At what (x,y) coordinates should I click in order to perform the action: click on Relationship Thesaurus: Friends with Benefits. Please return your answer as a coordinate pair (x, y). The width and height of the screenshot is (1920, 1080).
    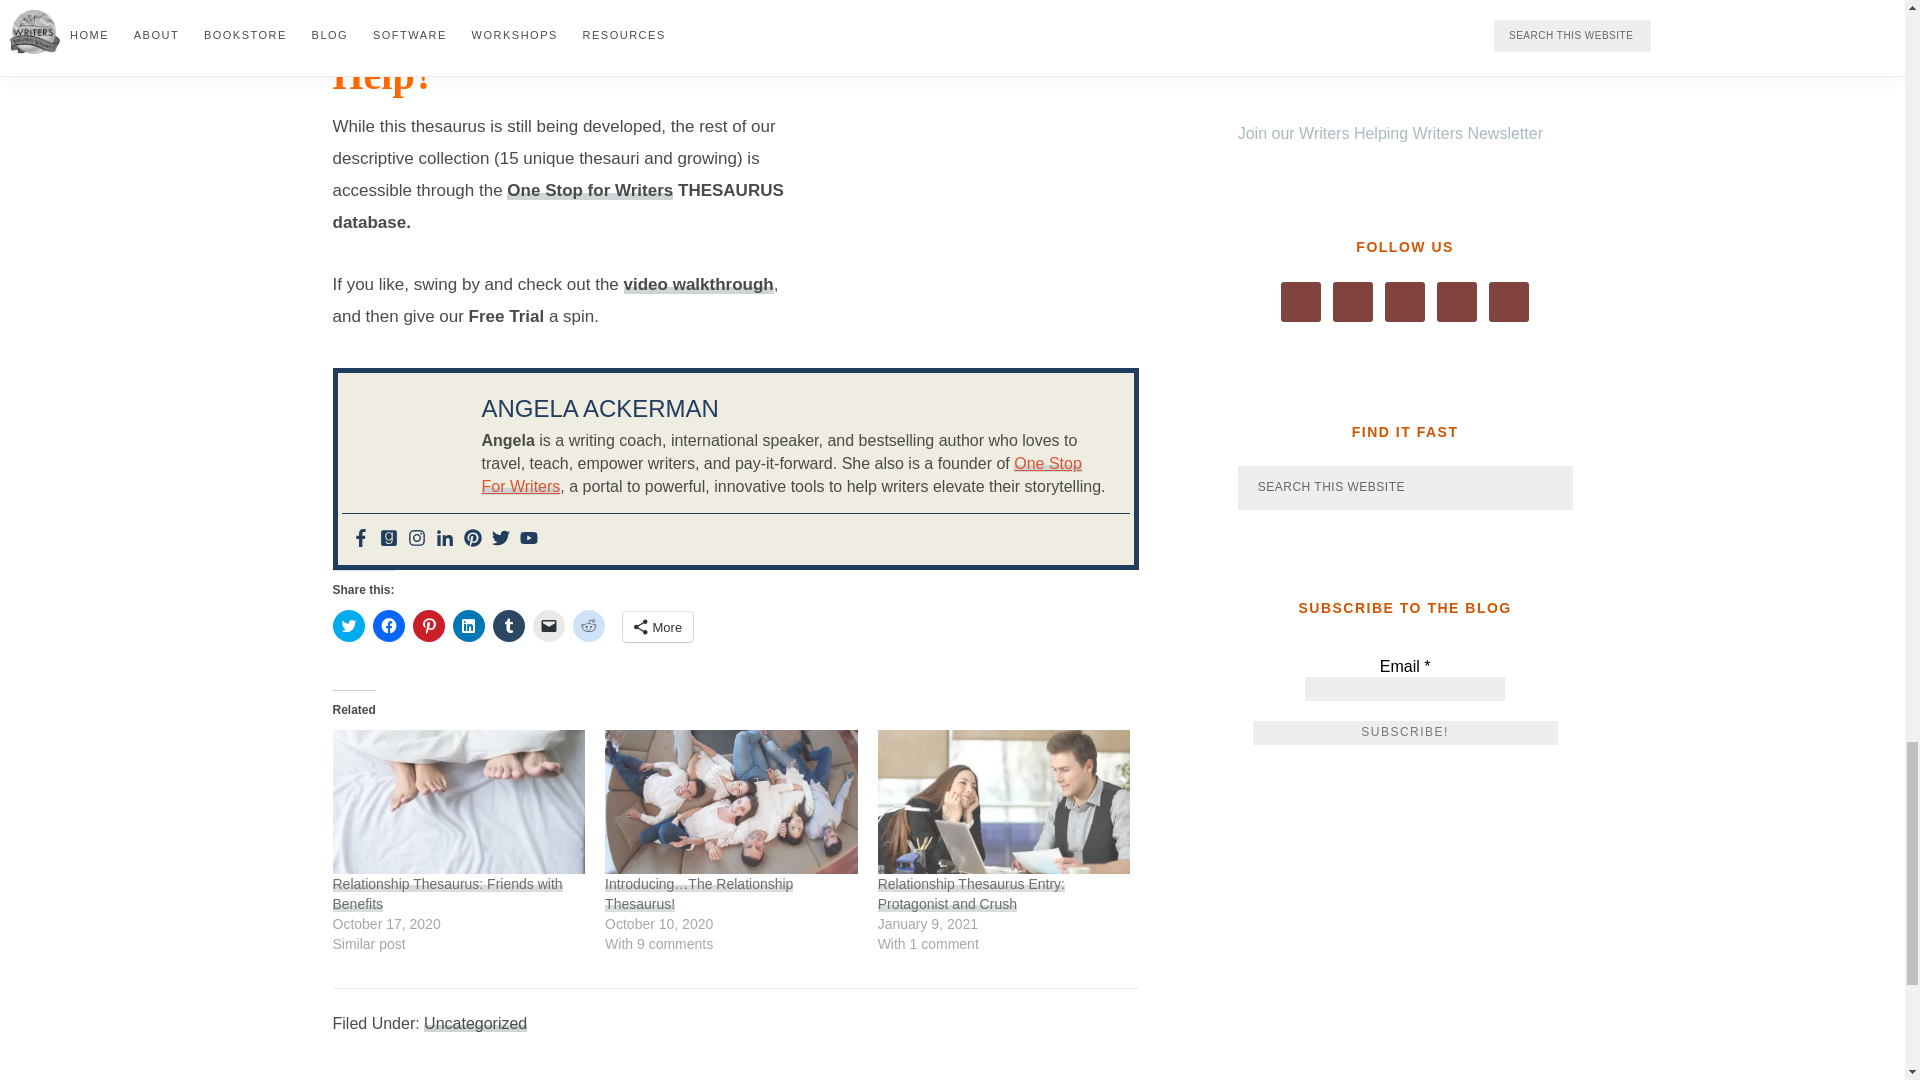
    Looking at the image, I should click on (458, 802).